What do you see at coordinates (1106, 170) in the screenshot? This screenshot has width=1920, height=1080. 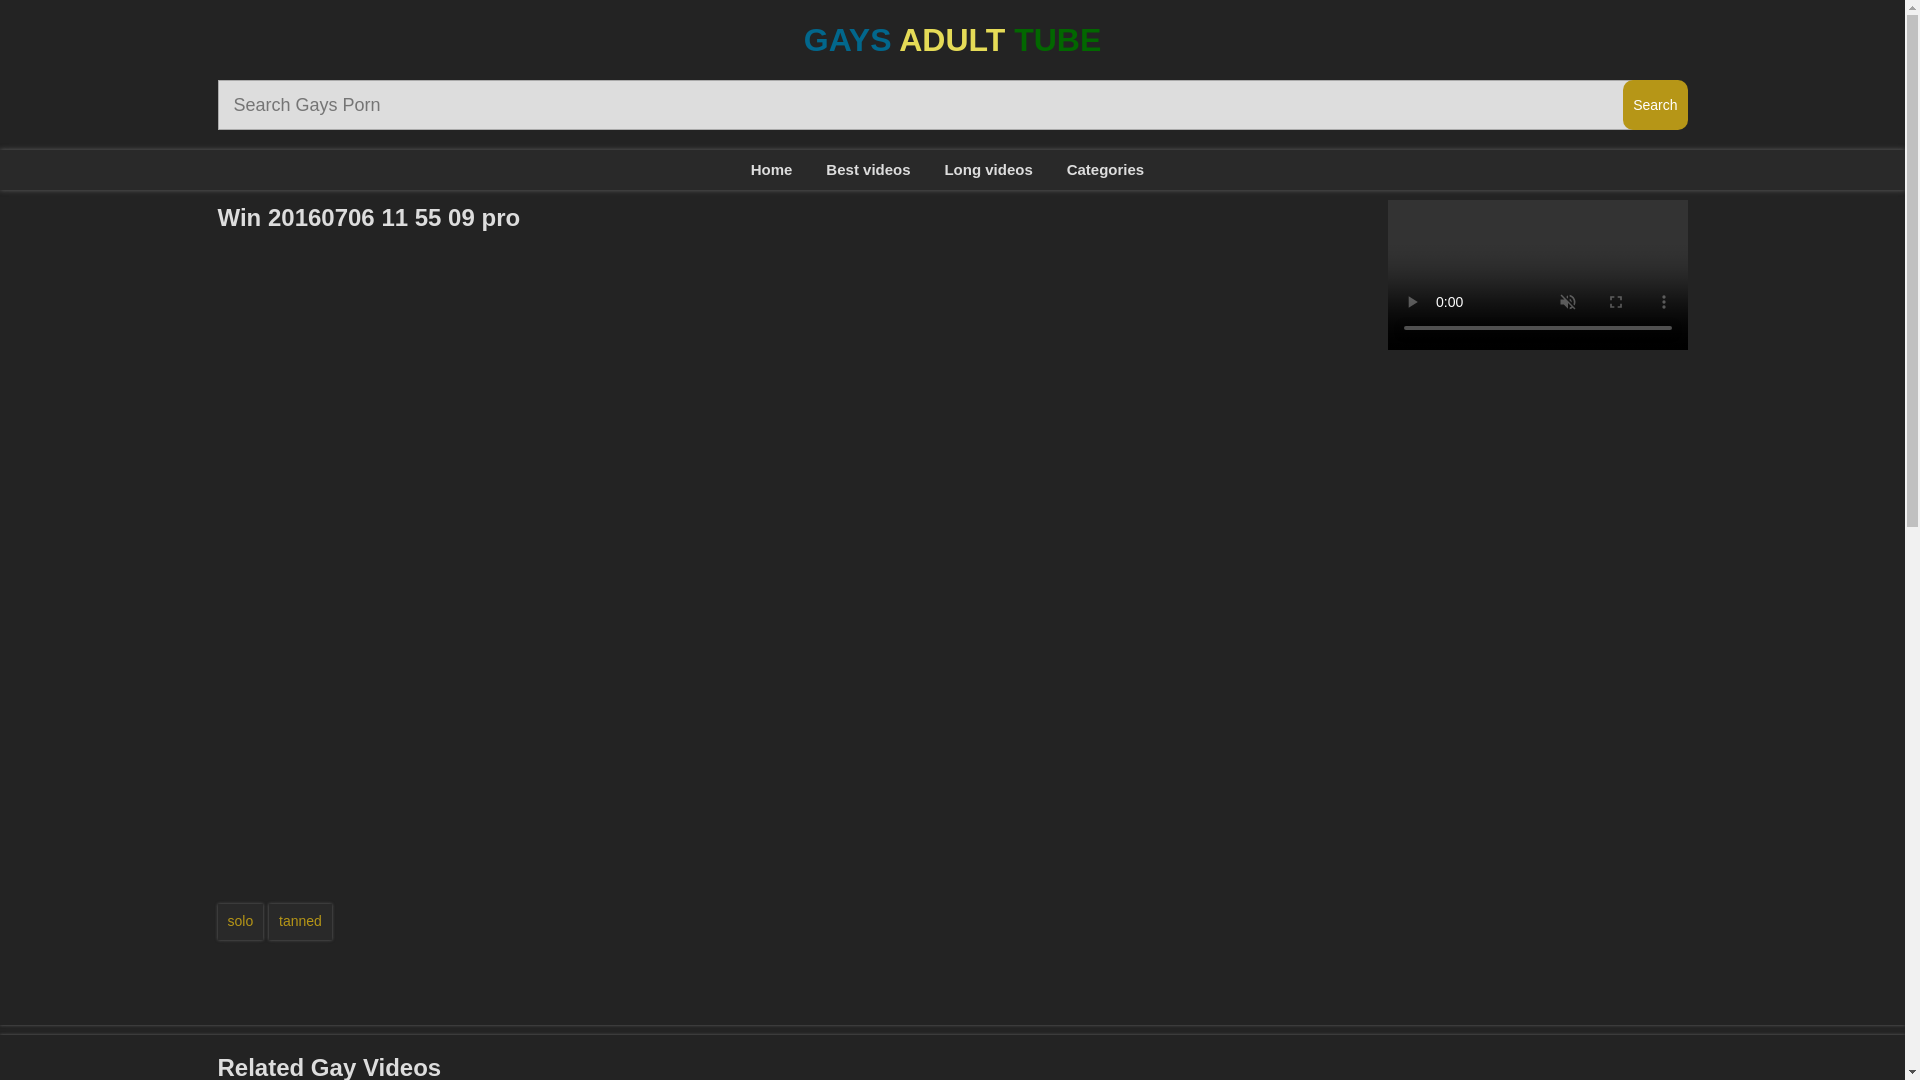 I see `Categories` at bounding box center [1106, 170].